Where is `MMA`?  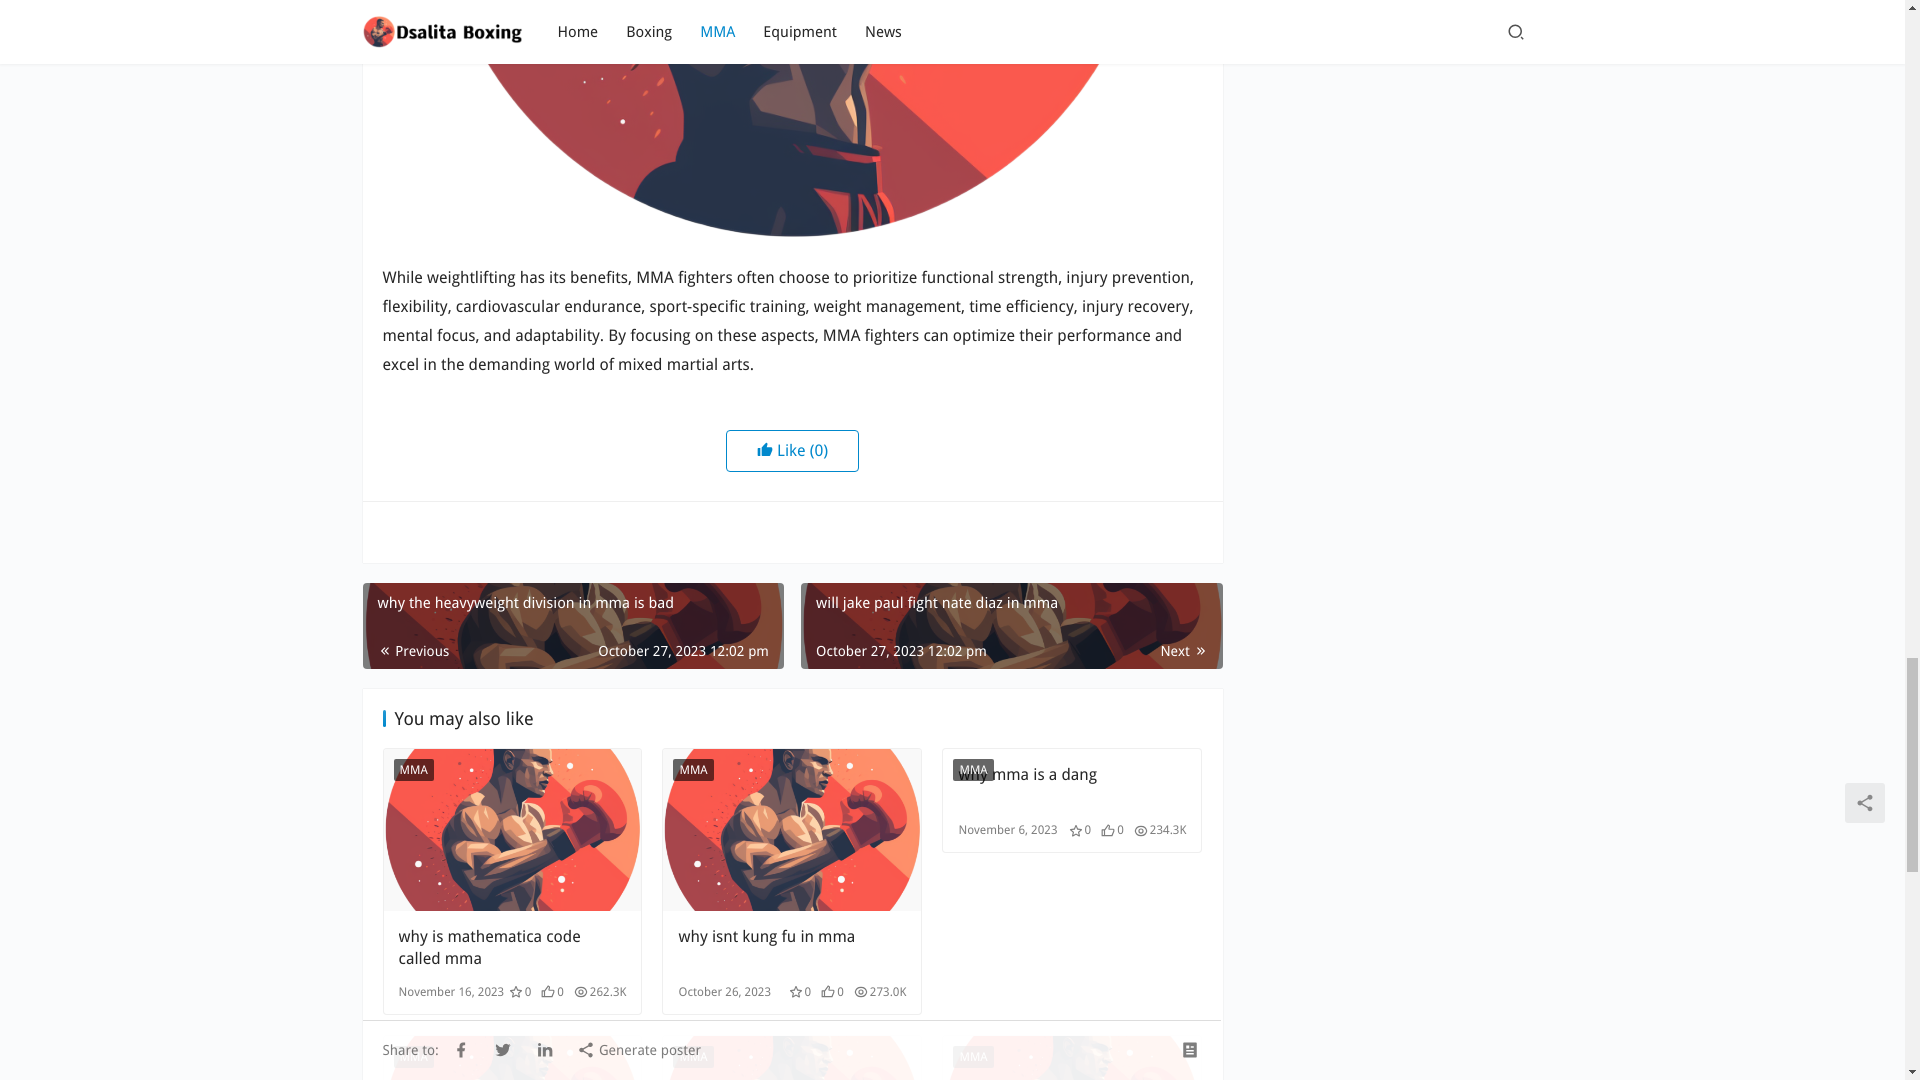
MMA is located at coordinates (972, 1057).